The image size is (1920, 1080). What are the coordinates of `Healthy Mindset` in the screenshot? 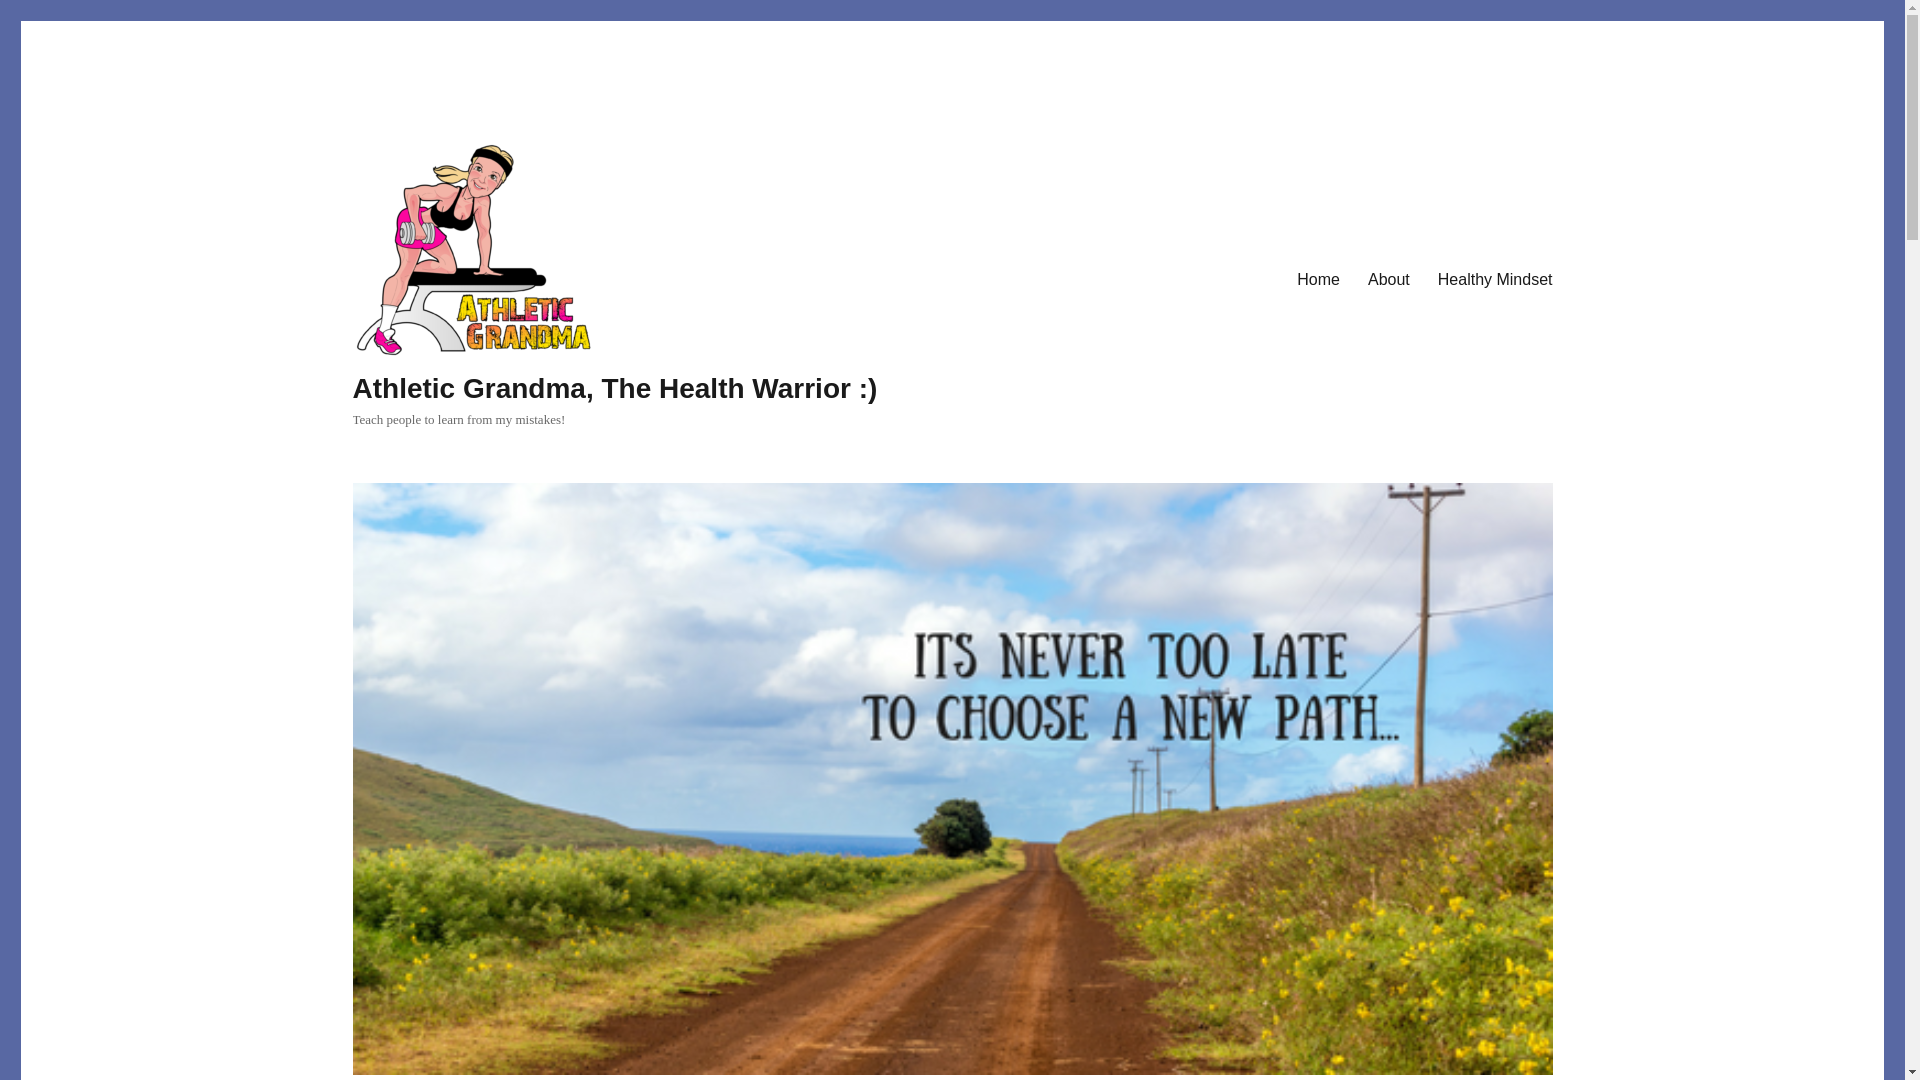 It's located at (1495, 280).